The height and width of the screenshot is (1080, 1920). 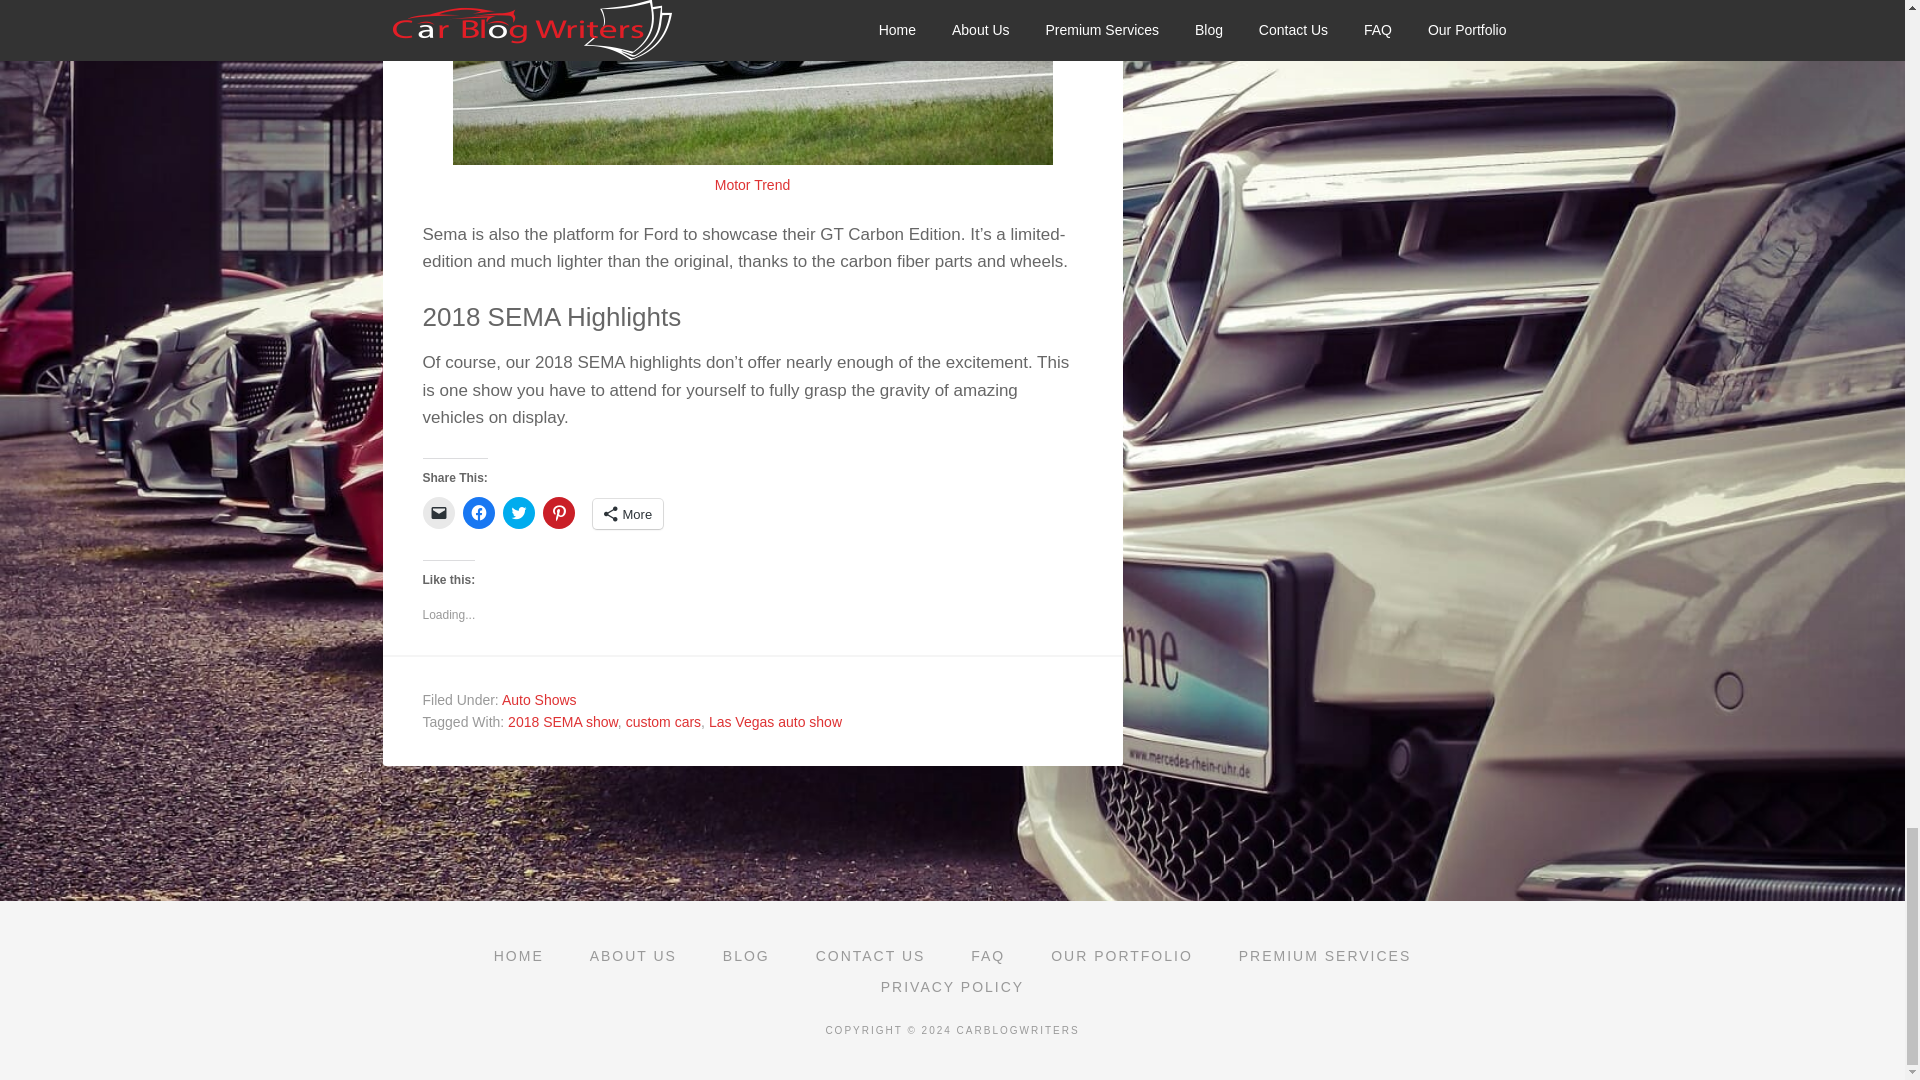 I want to click on Click to share on Pinterest, so click(x=558, y=512).